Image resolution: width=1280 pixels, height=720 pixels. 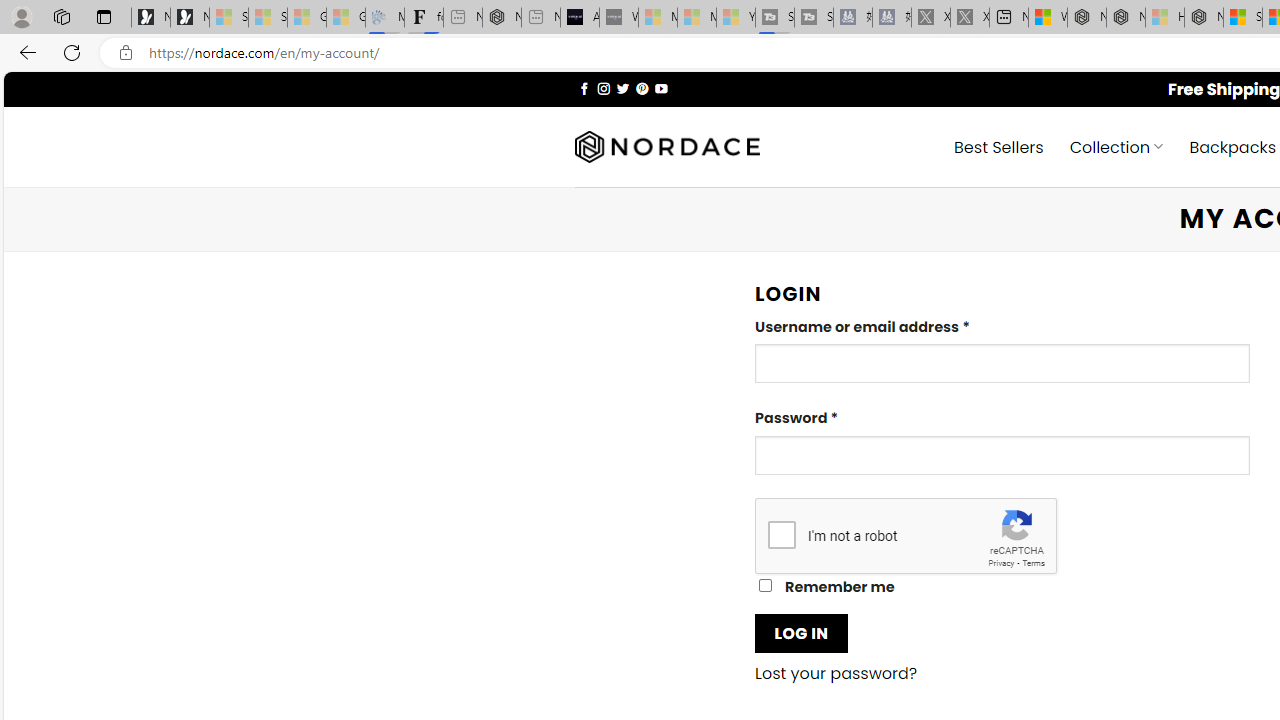 What do you see at coordinates (998, 146) in the screenshot?
I see `  Best Sellers` at bounding box center [998, 146].